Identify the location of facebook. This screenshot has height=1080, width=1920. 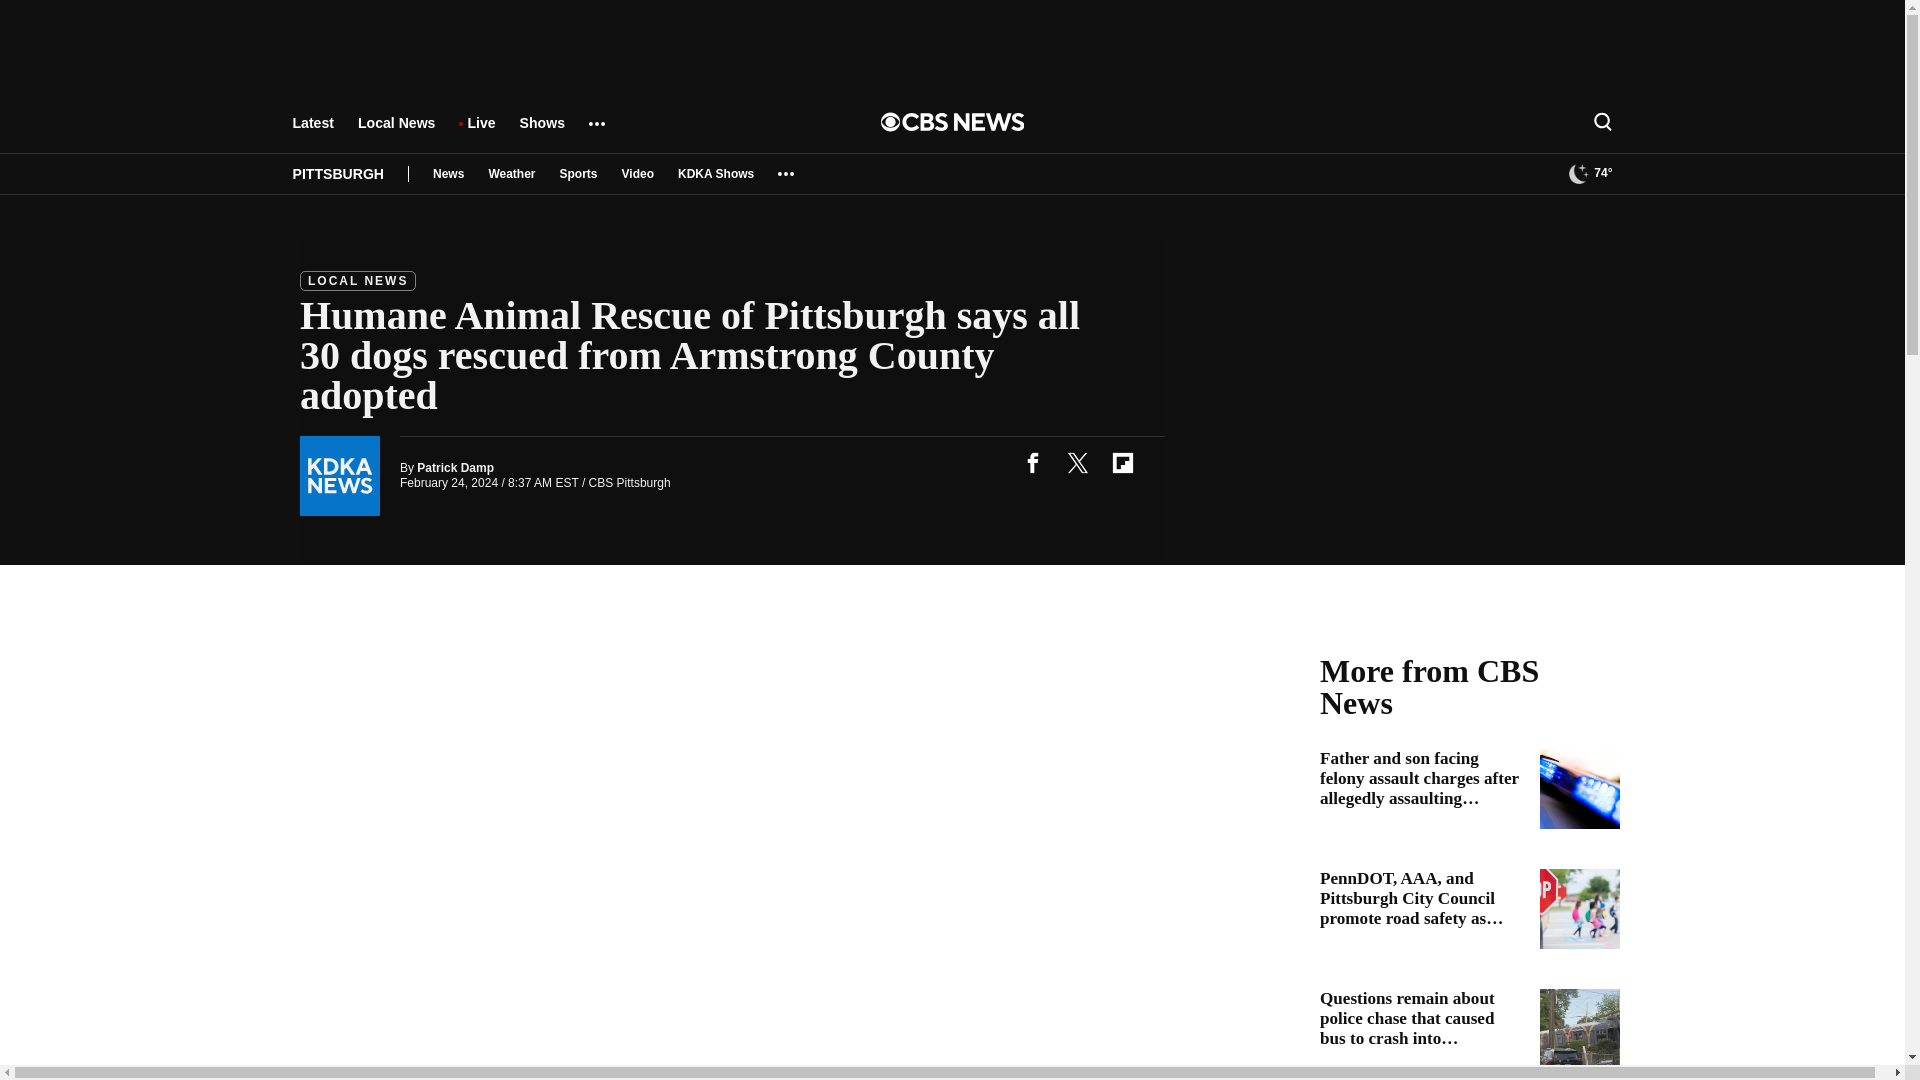
(1032, 462).